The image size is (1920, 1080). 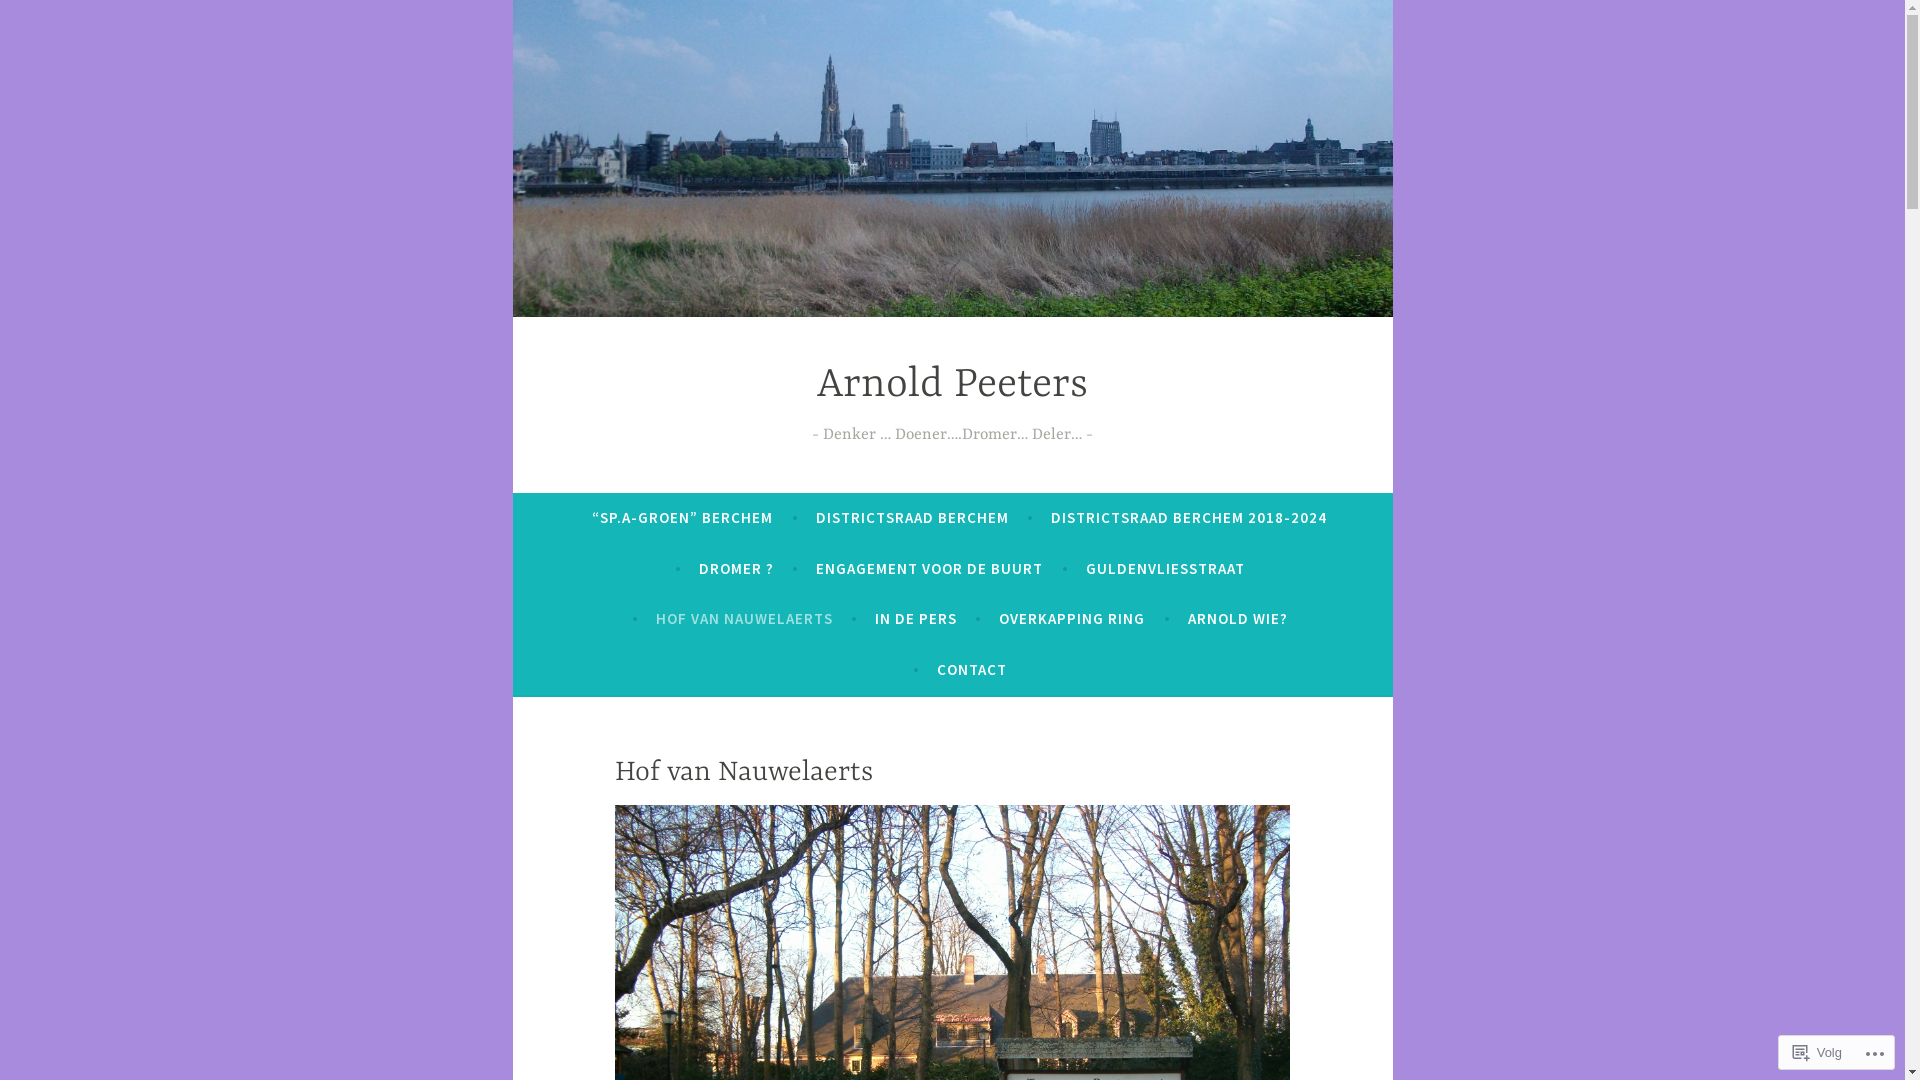 What do you see at coordinates (916, 619) in the screenshot?
I see `IN DE PERS` at bounding box center [916, 619].